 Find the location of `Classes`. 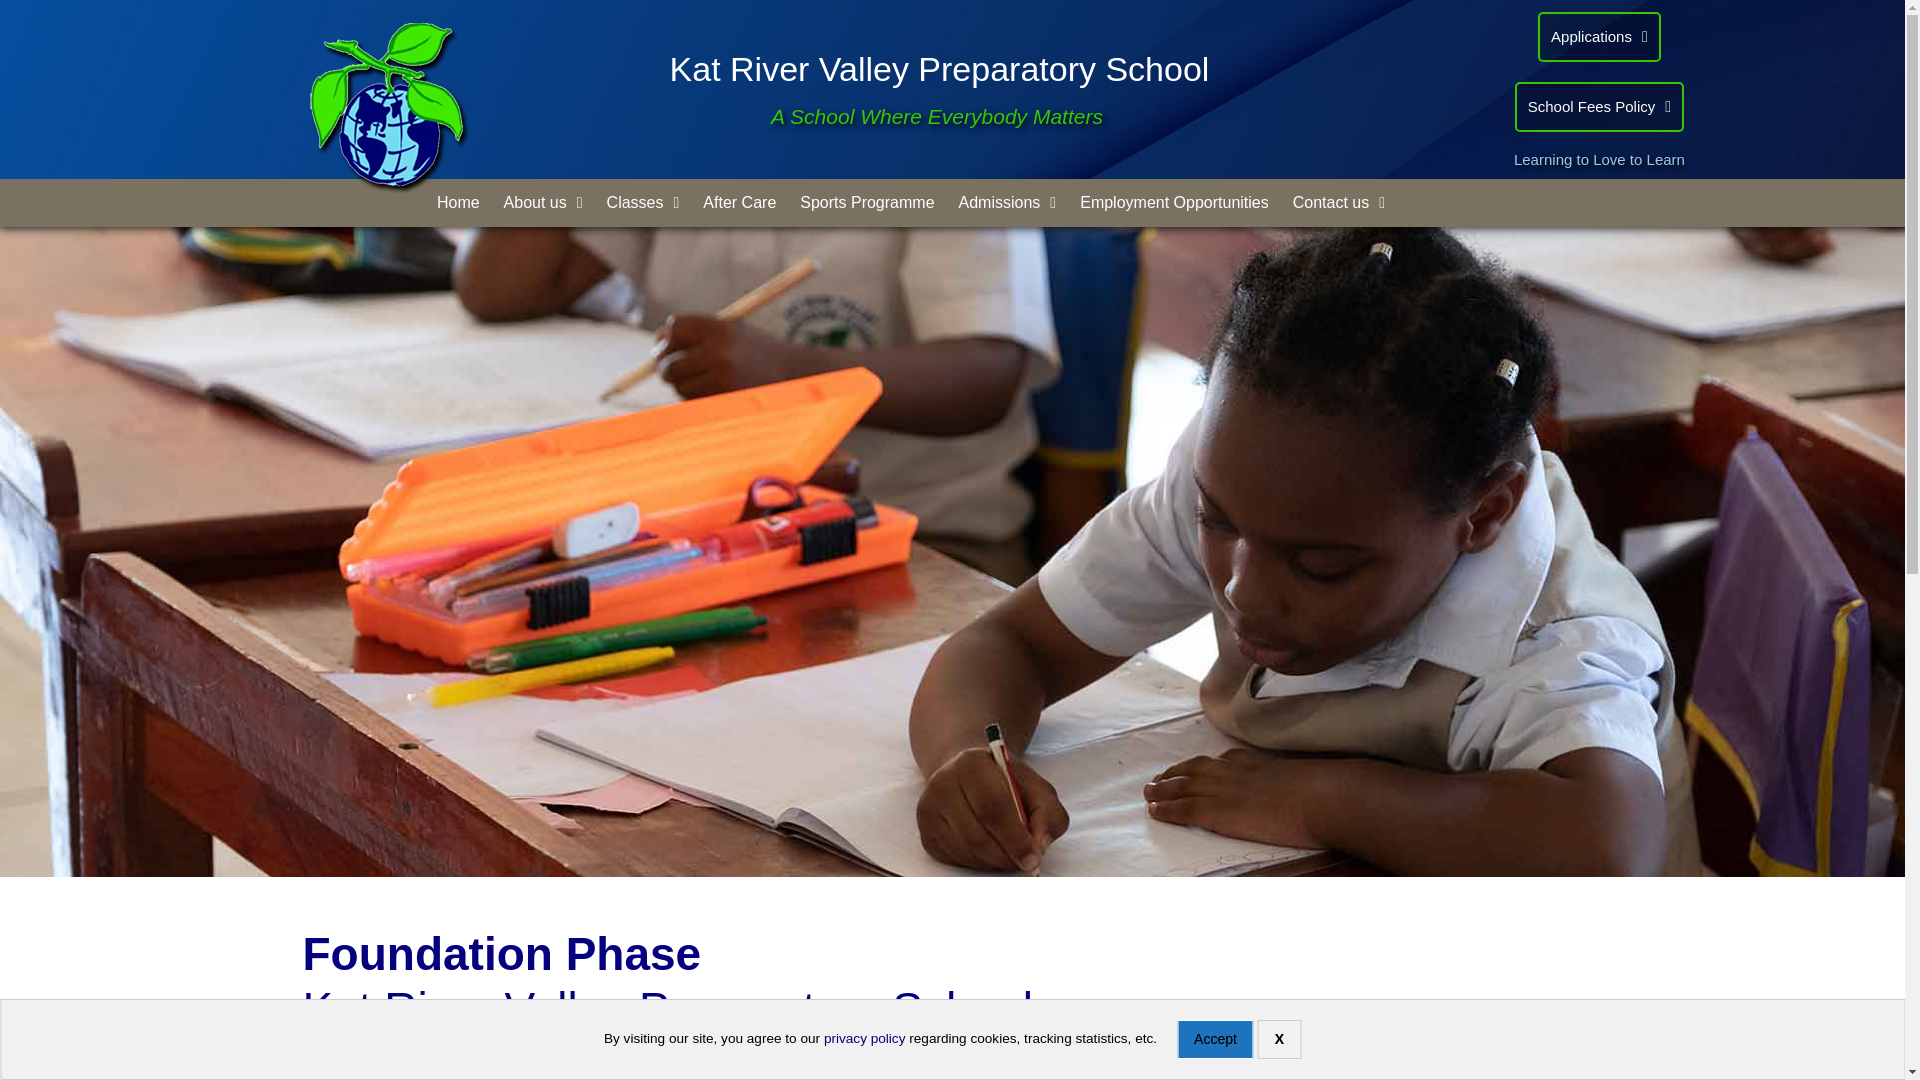

Classes is located at coordinates (643, 202).